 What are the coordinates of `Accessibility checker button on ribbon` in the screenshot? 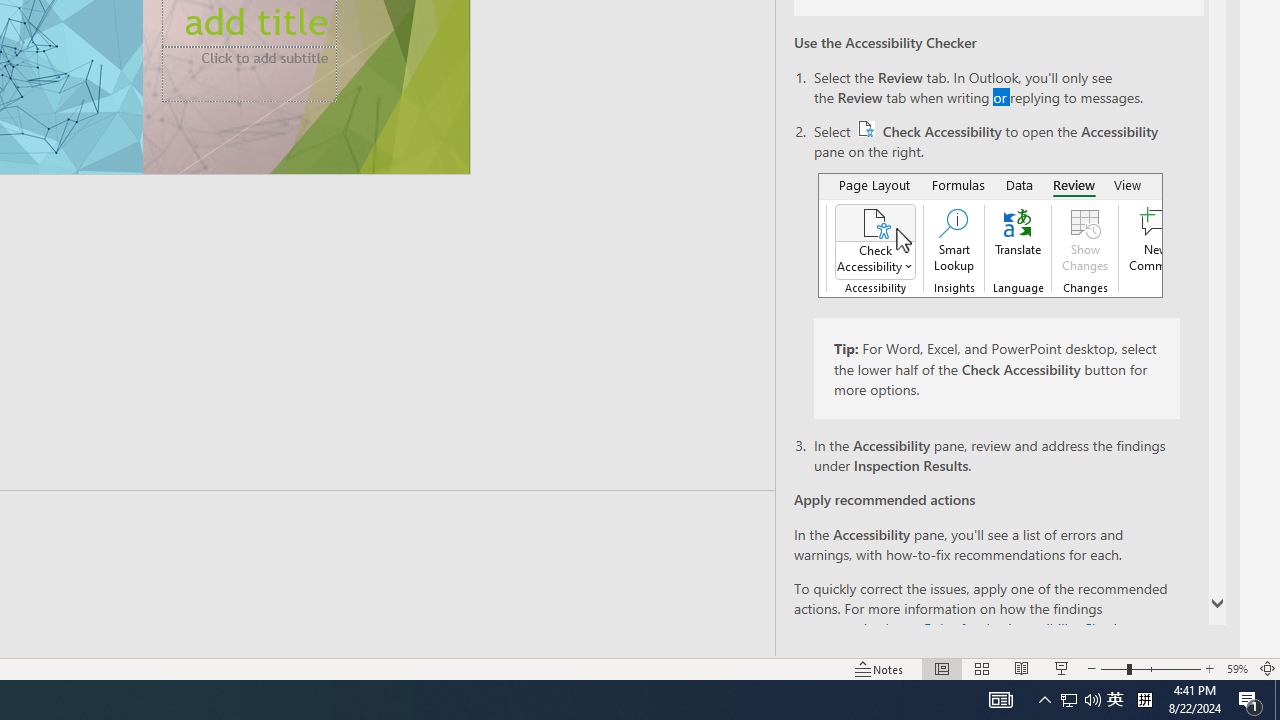 It's located at (990, 235).